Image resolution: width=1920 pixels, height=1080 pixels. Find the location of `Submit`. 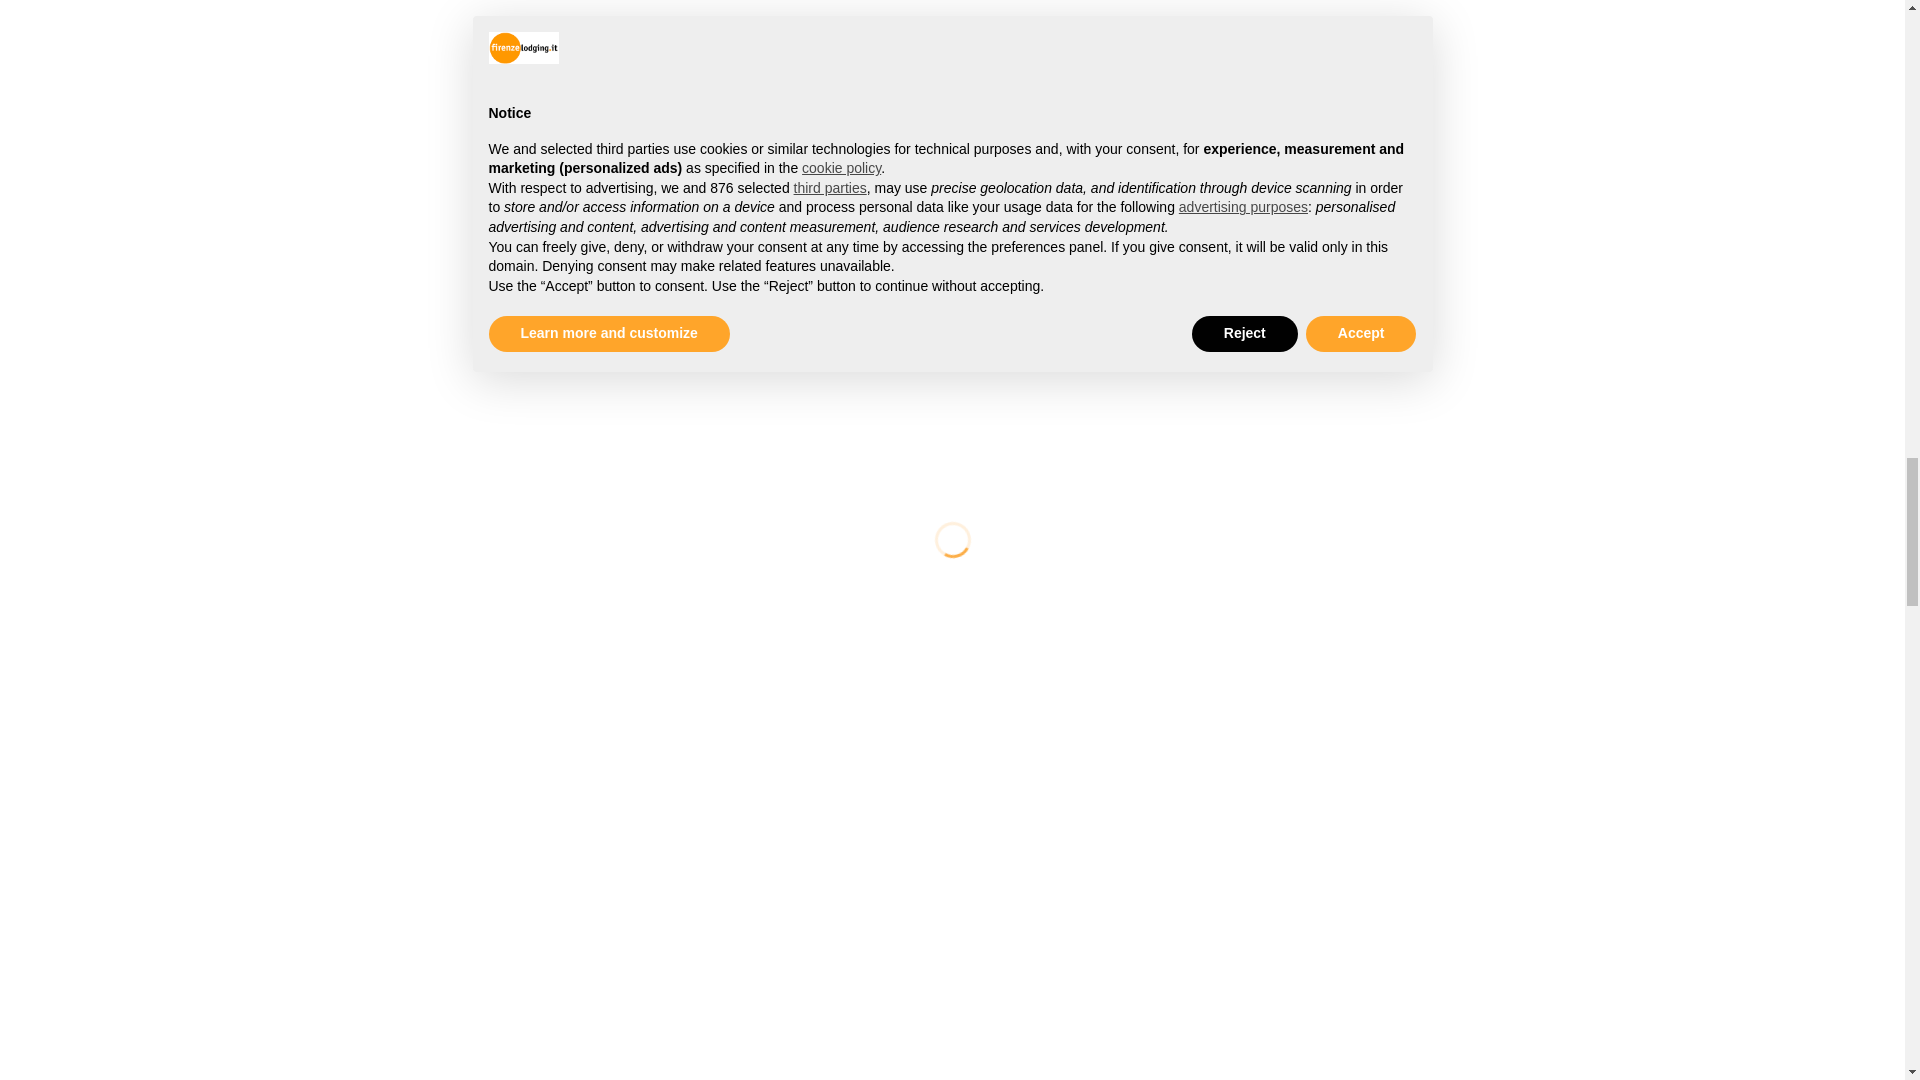

Submit is located at coordinates (36, 980).